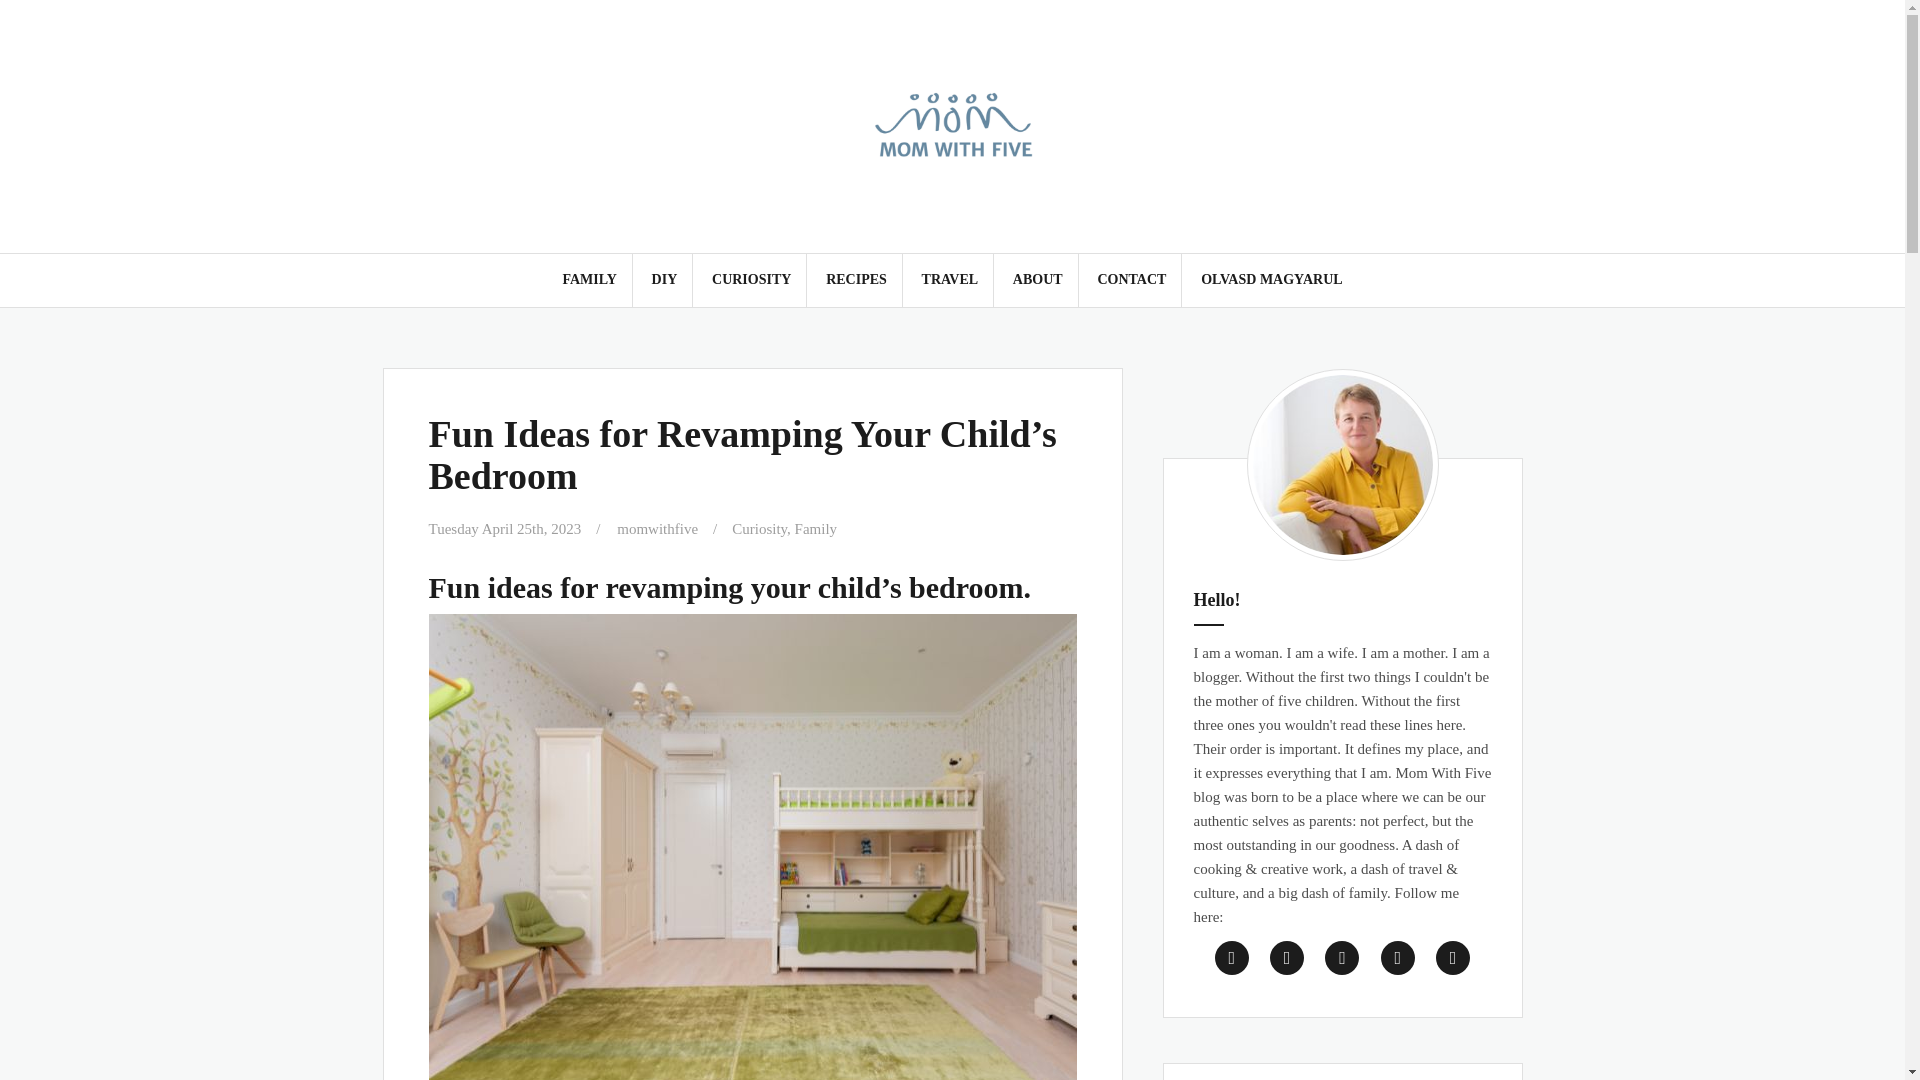 The width and height of the screenshot is (1920, 1080). What do you see at coordinates (1272, 279) in the screenshot?
I see `Olvasd magyarul` at bounding box center [1272, 279].